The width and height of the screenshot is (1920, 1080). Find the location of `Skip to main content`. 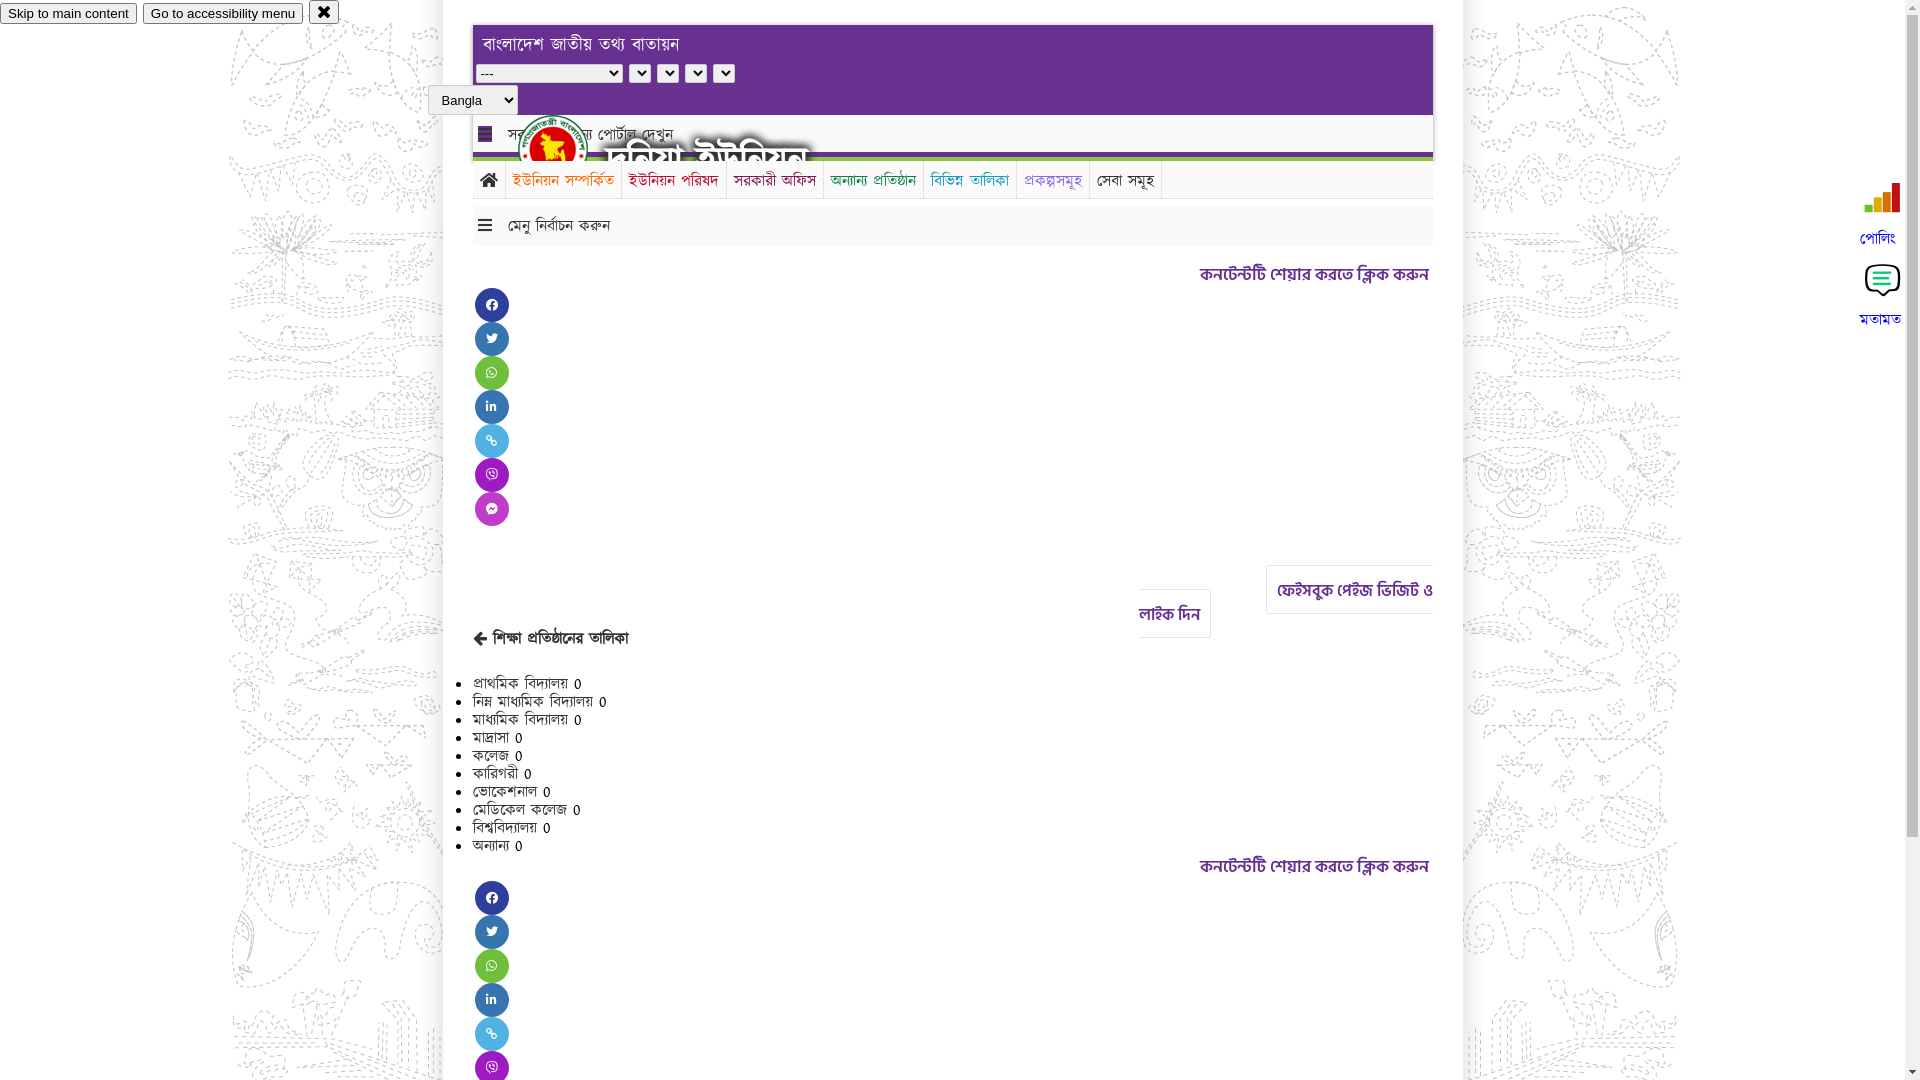

Skip to main content is located at coordinates (68, 14).